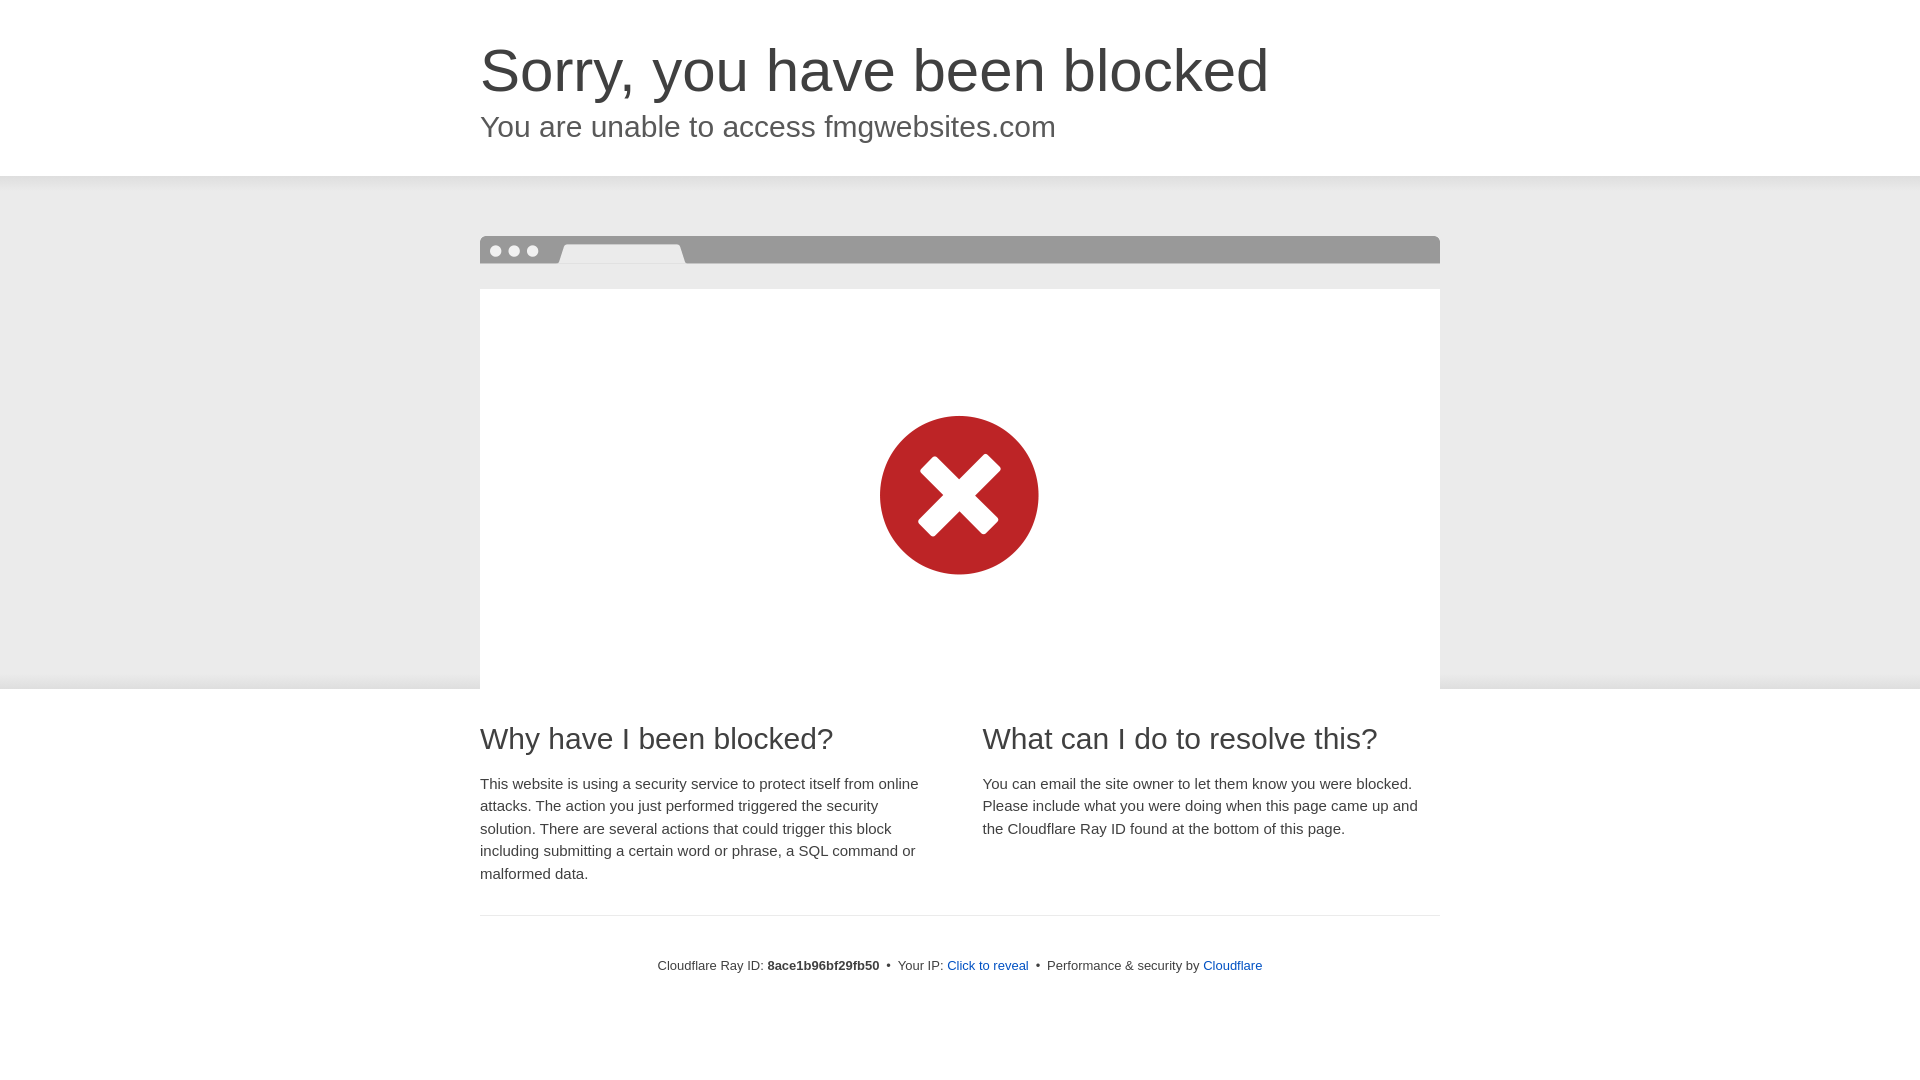 Image resolution: width=1920 pixels, height=1080 pixels. What do you see at coordinates (1232, 965) in the screenshot?
I see `Cloudflare` at bounding box center [1232, 965].